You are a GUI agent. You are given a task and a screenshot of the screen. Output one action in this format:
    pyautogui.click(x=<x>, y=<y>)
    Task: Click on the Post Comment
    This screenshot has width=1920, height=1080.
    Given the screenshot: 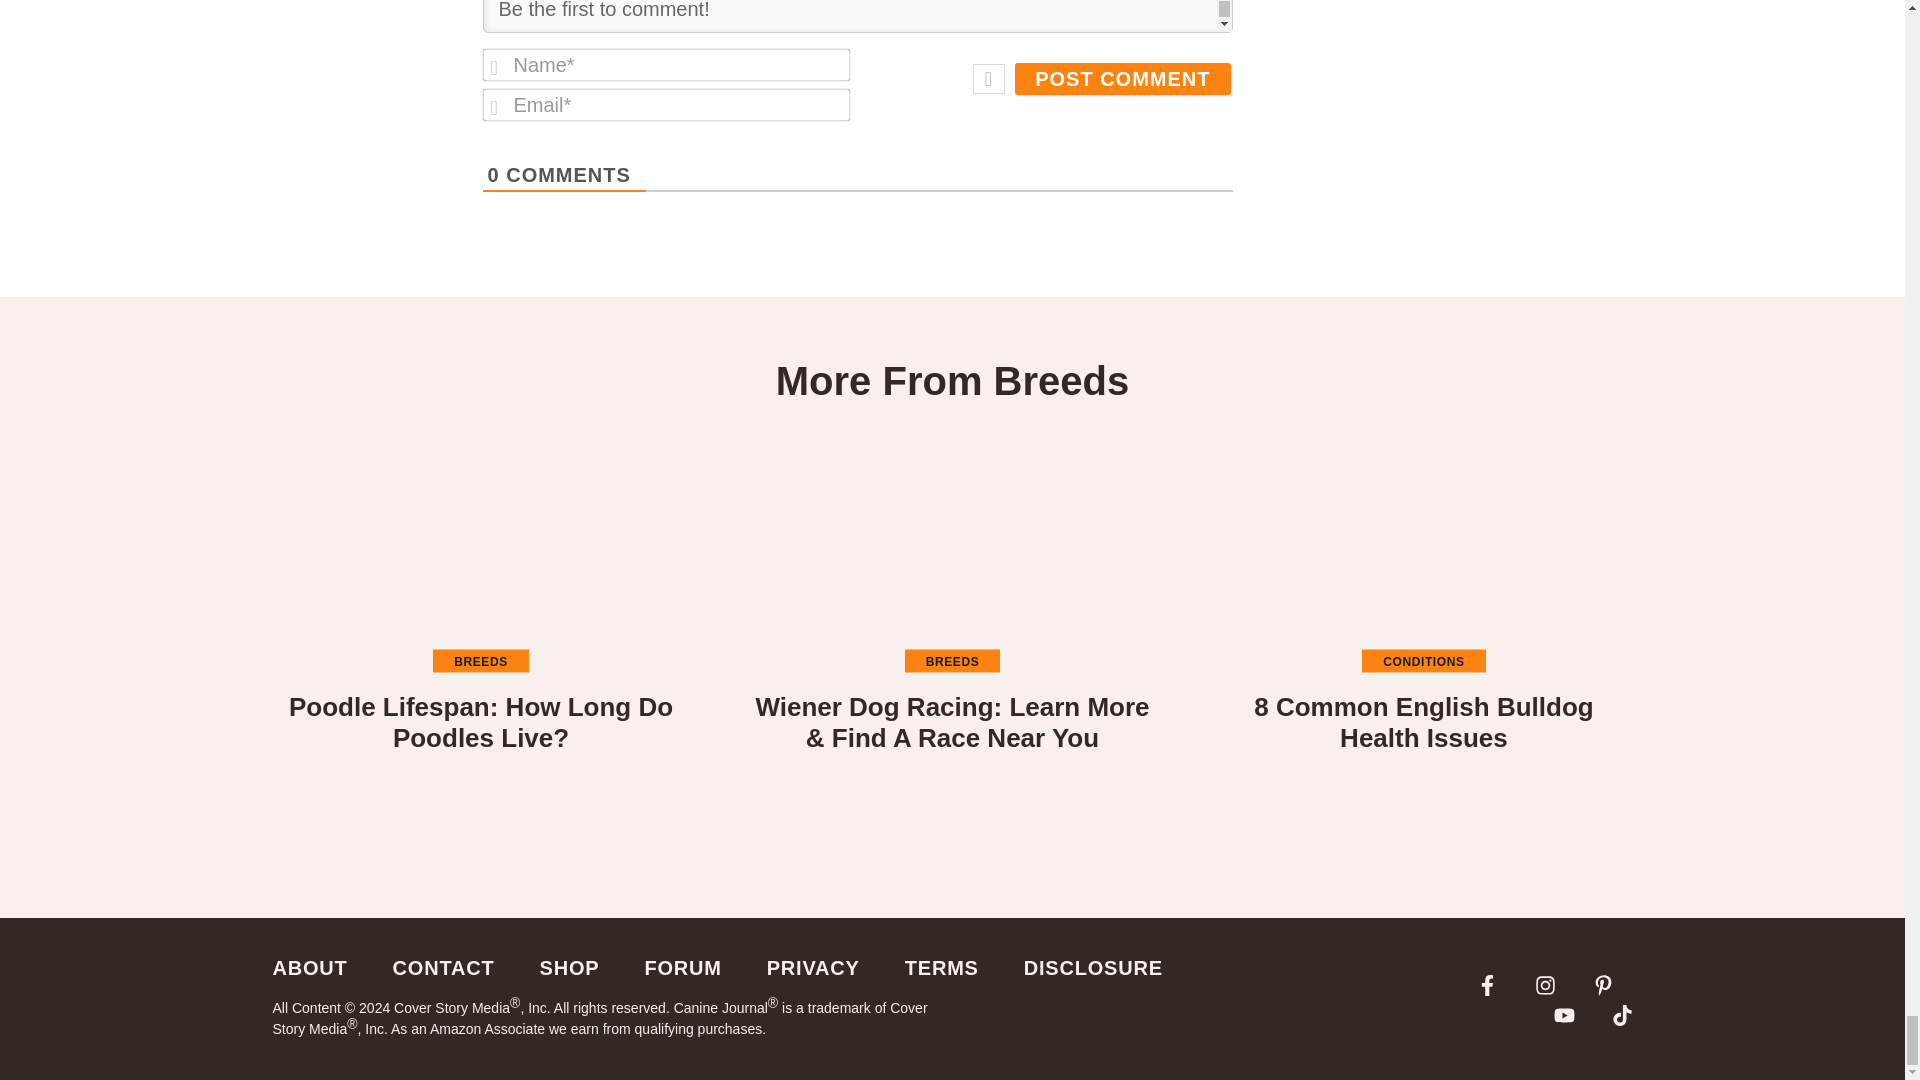 What is the action you would take?
    pyautogui.click(x=1122, y=78)
    